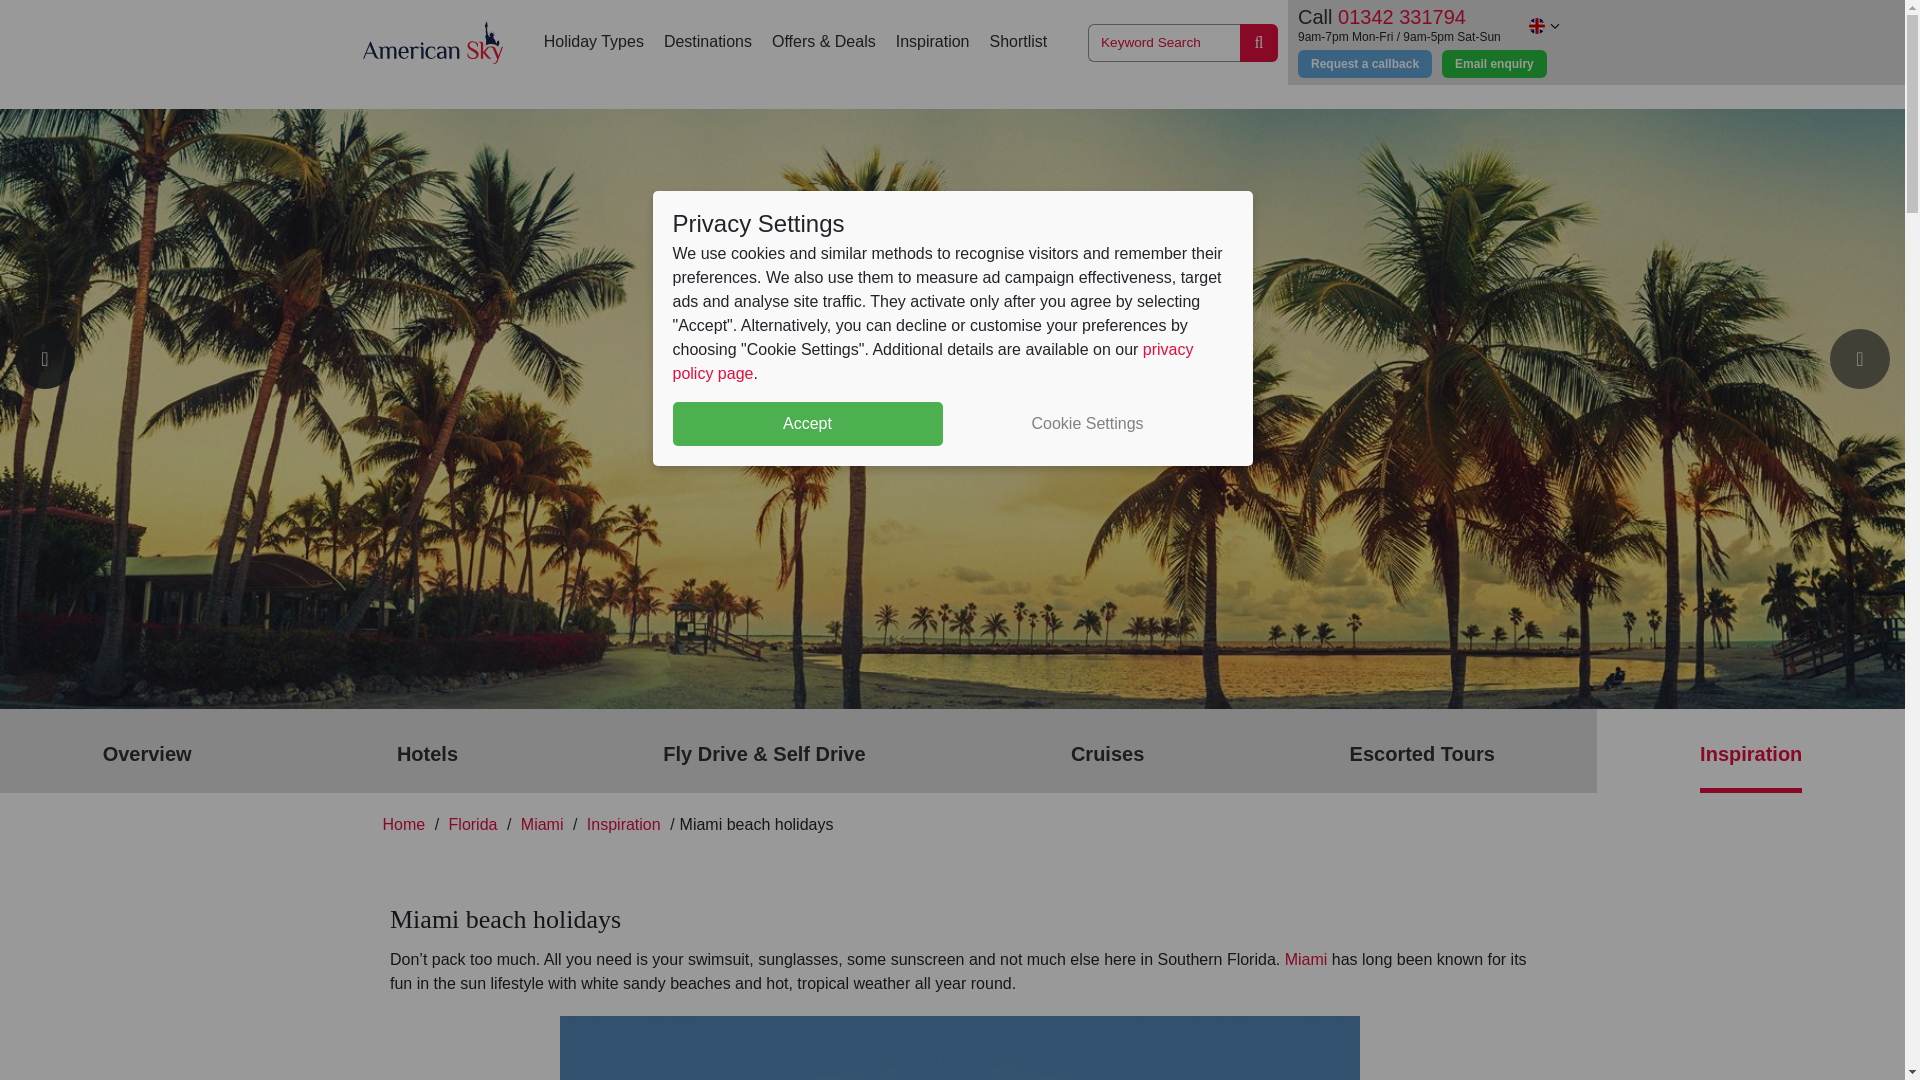 The width and height of the screenshot is (1920, 1080). What do you see at coordinates (708, 42) in the screenshot?
I see `Destinations` at bounding box center [708, 42].